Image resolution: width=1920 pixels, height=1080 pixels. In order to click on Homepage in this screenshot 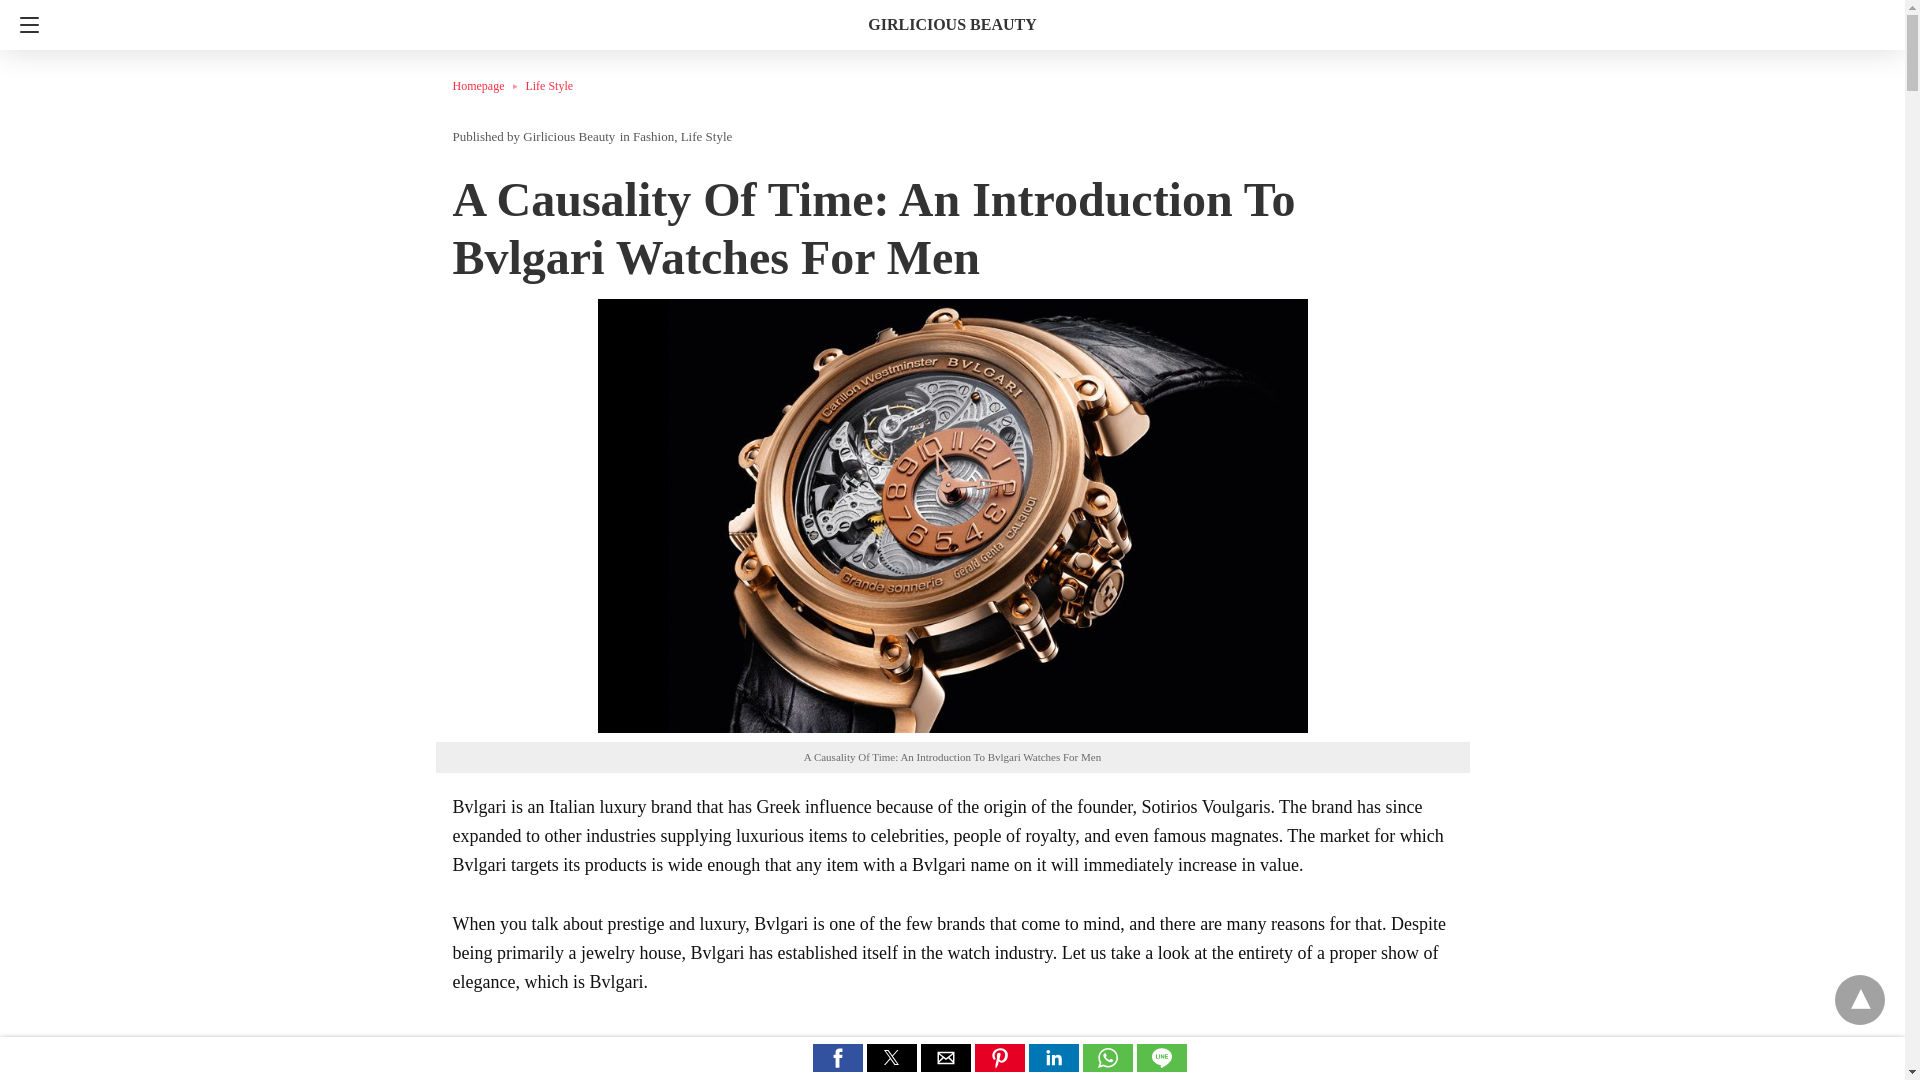, I will do `click(488, 85)`.